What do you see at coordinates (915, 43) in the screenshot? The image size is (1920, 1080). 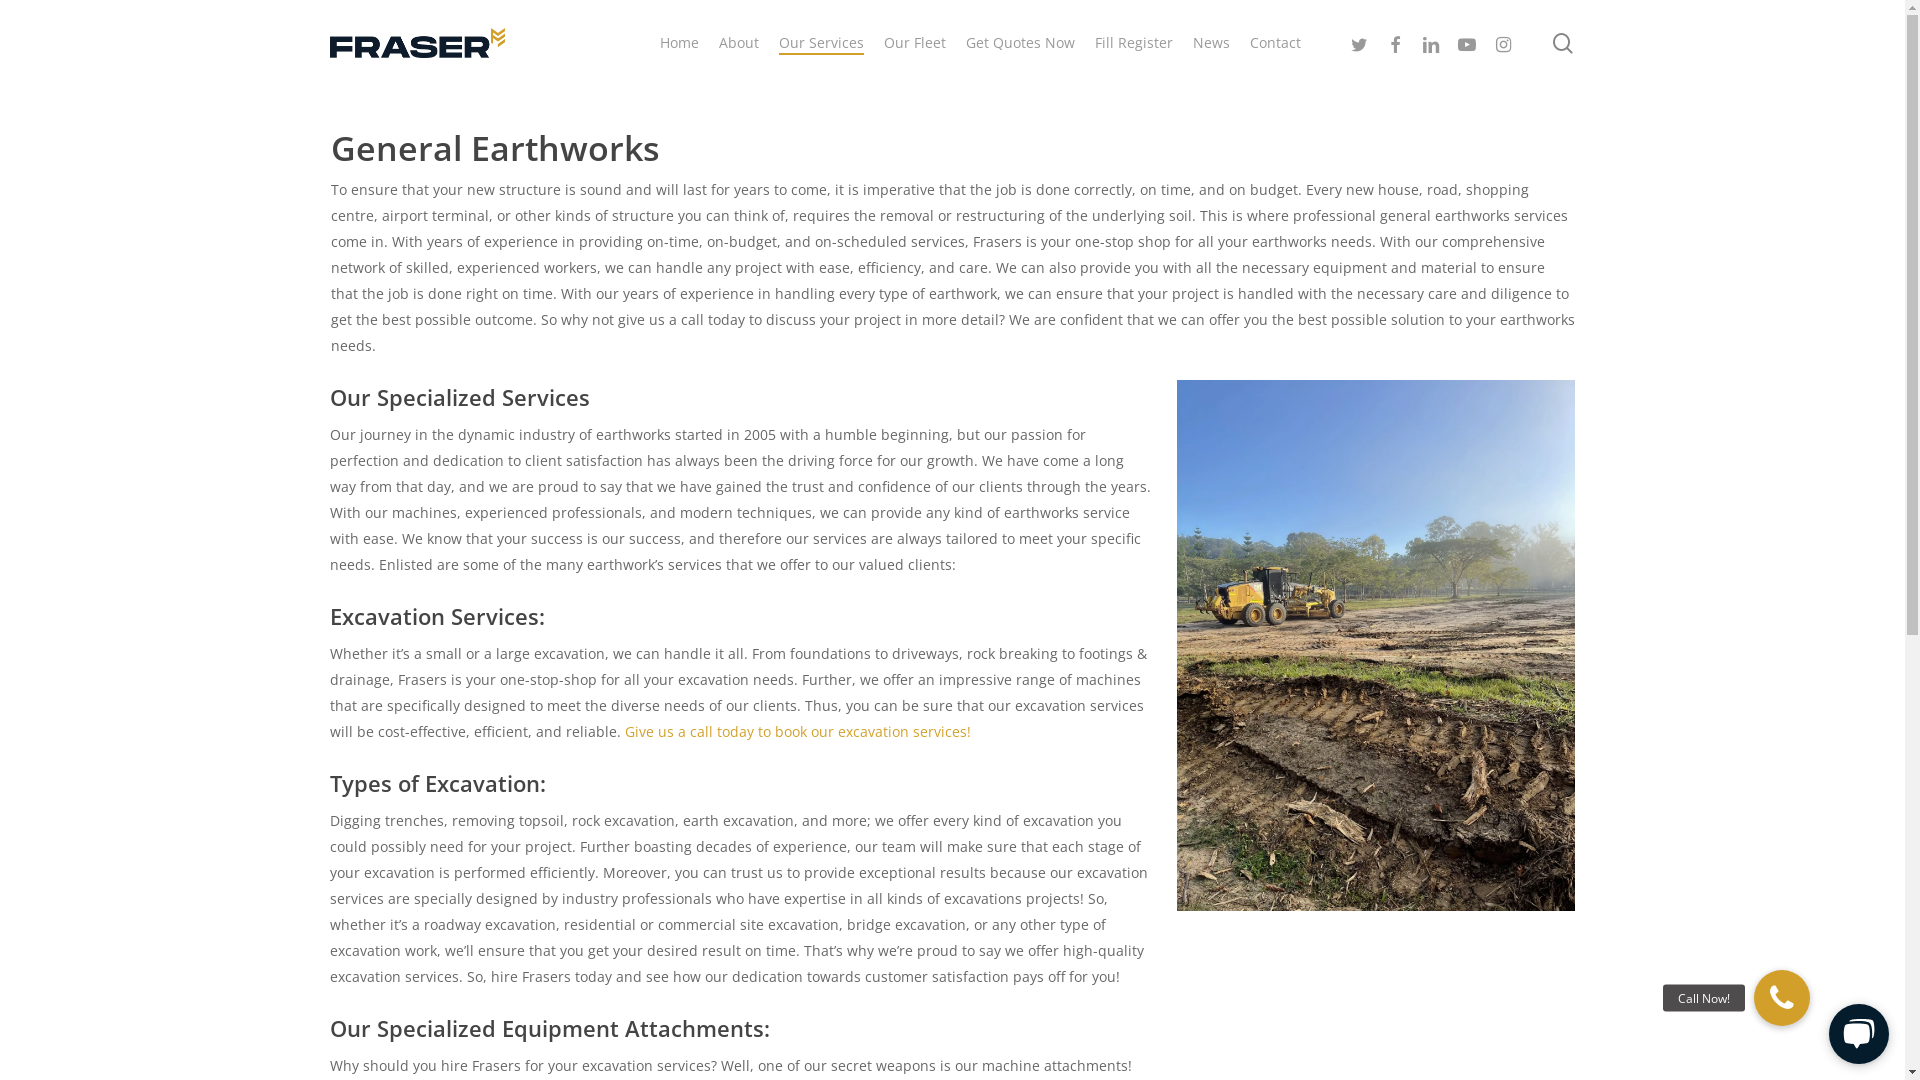 I see `Our Fleet` at bounding box center [915, 43].